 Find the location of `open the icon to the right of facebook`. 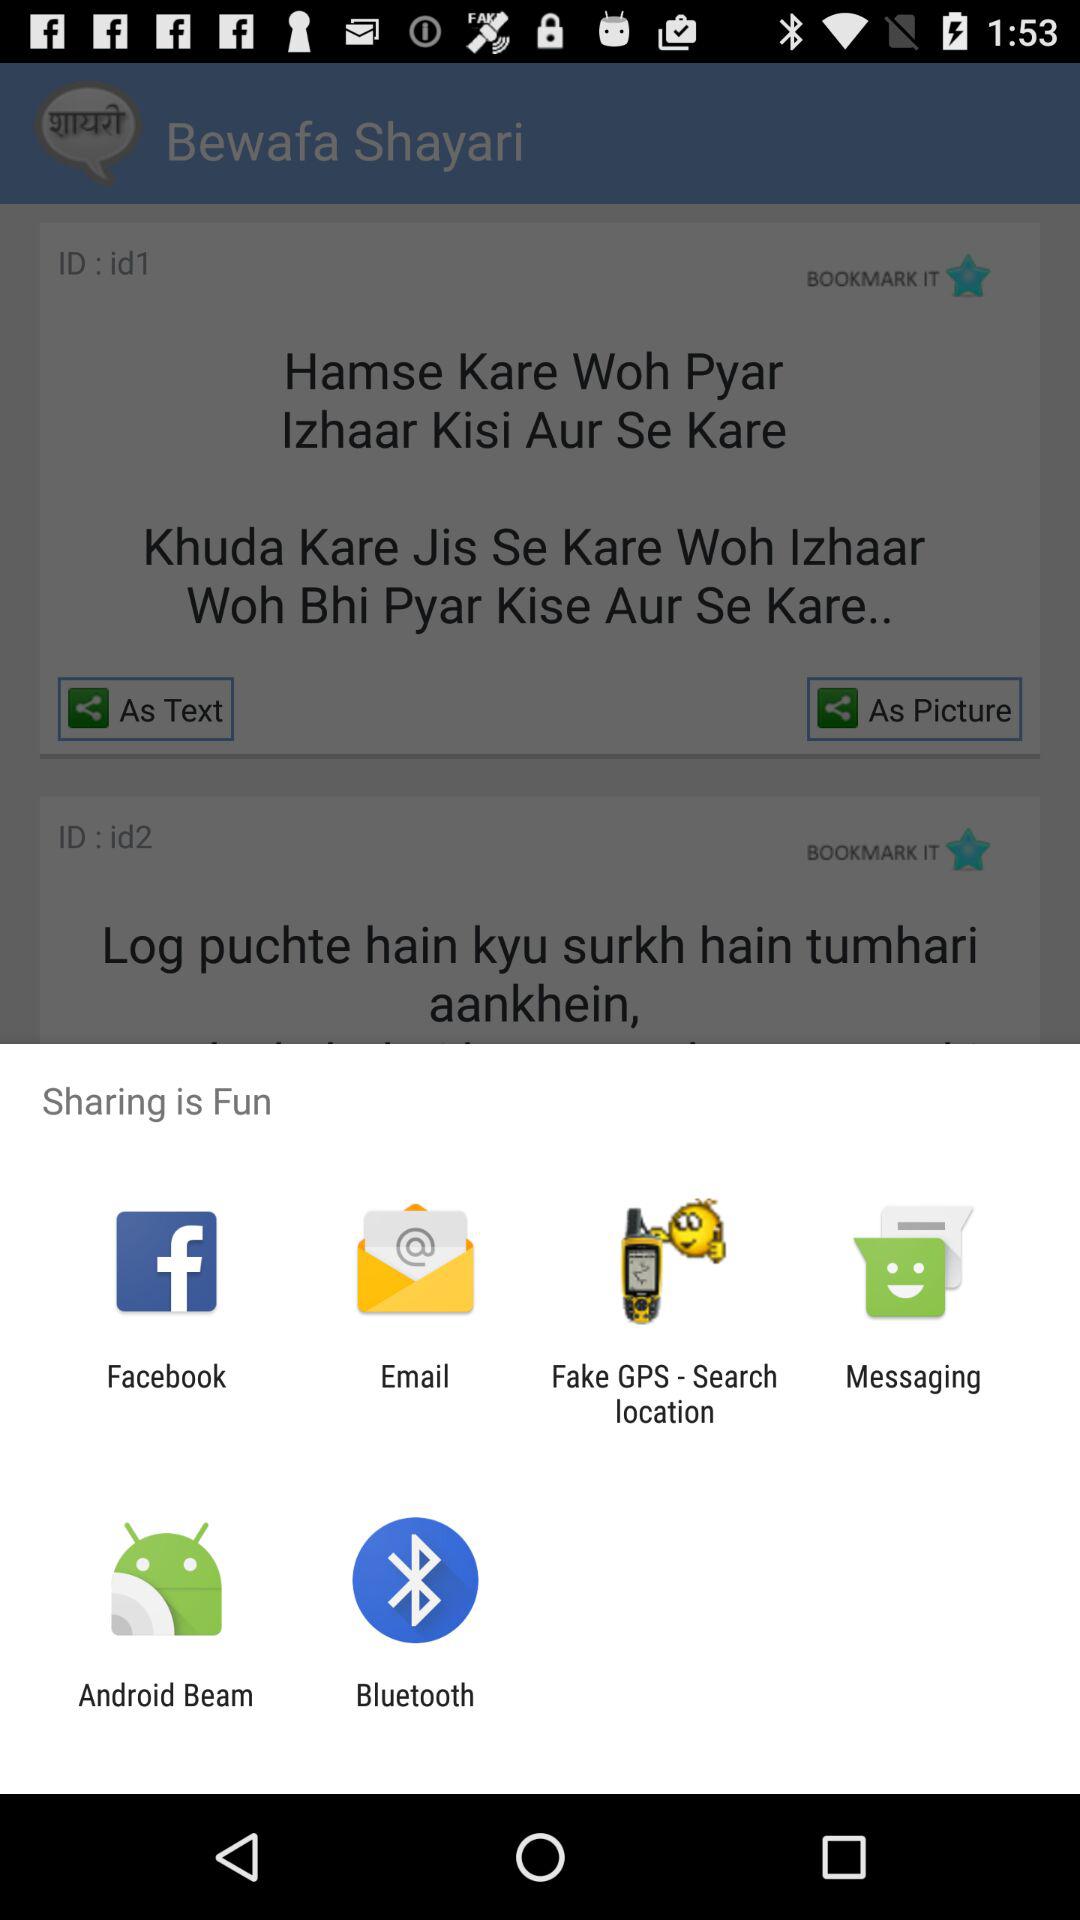

open the icon to the right of facebook is located at coordinates (414, 1393).